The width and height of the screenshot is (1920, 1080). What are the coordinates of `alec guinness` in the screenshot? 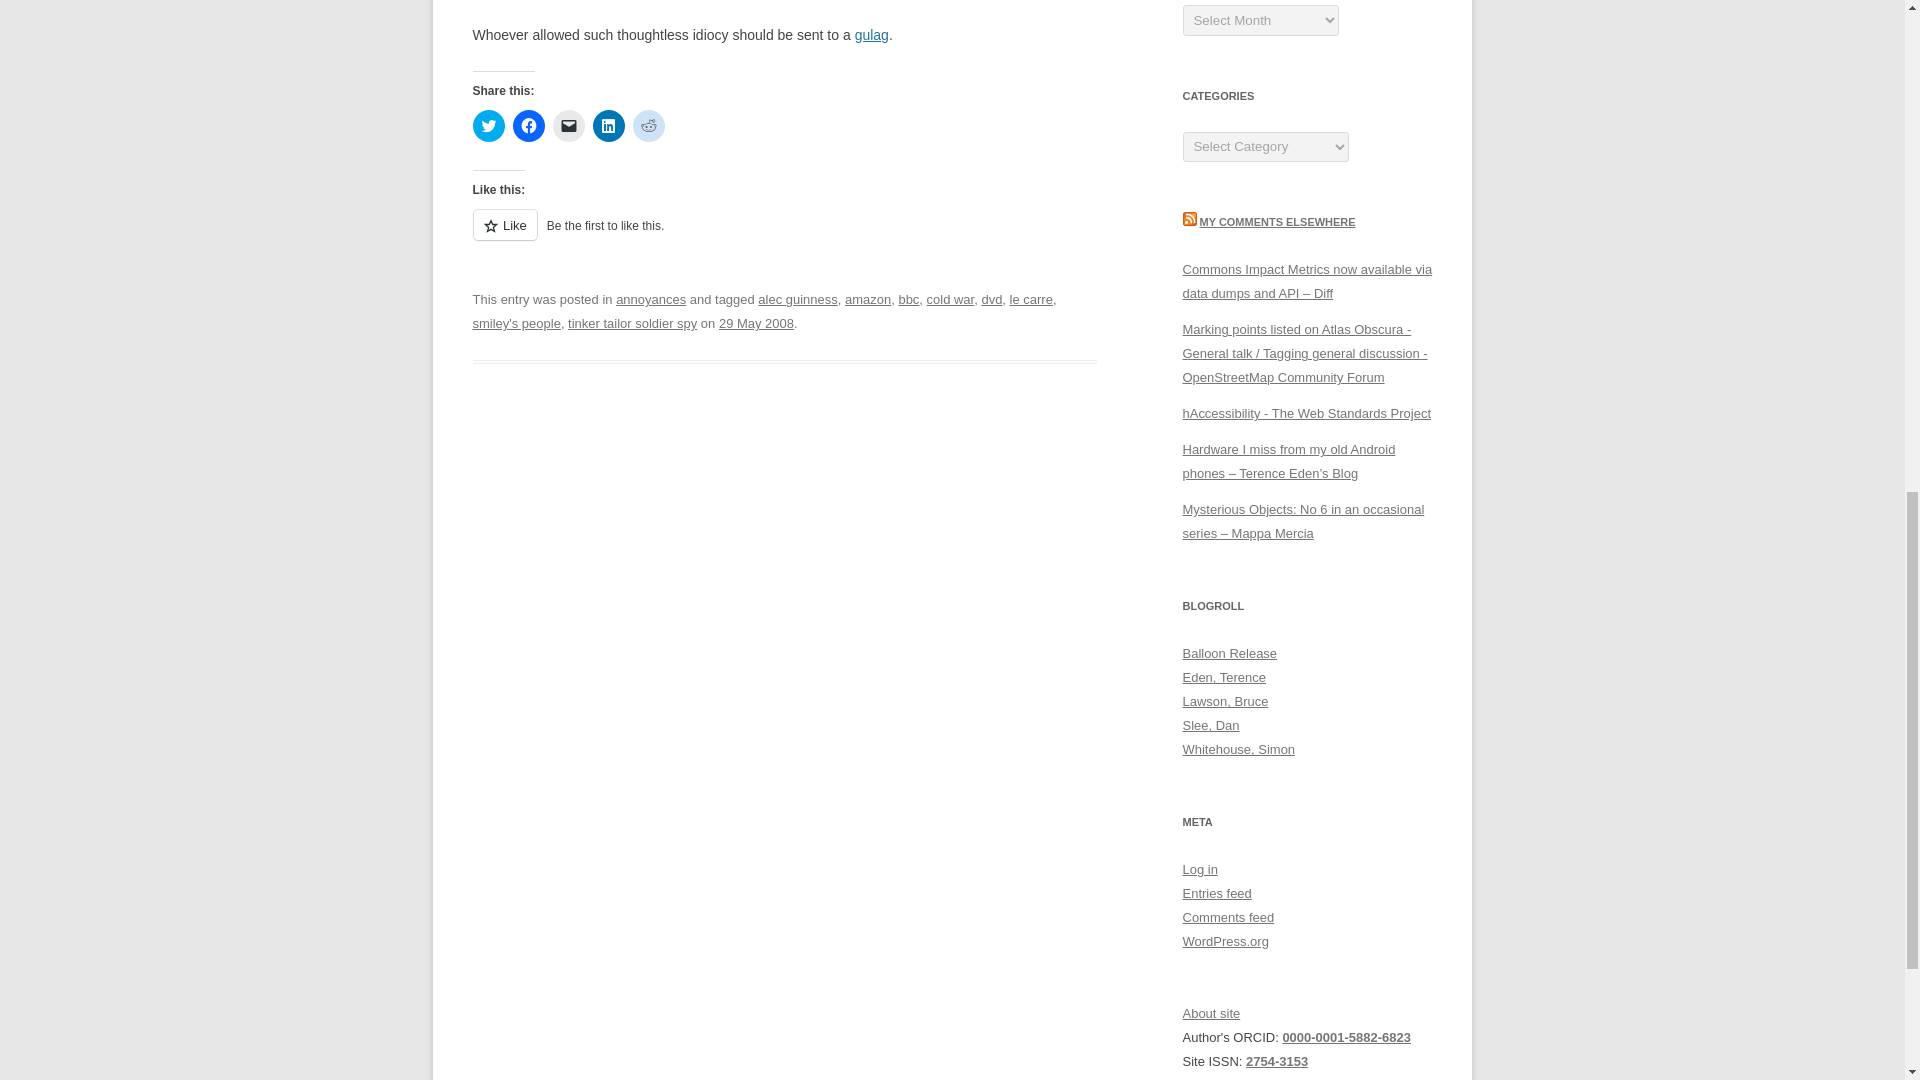 It's located at (798, 298).